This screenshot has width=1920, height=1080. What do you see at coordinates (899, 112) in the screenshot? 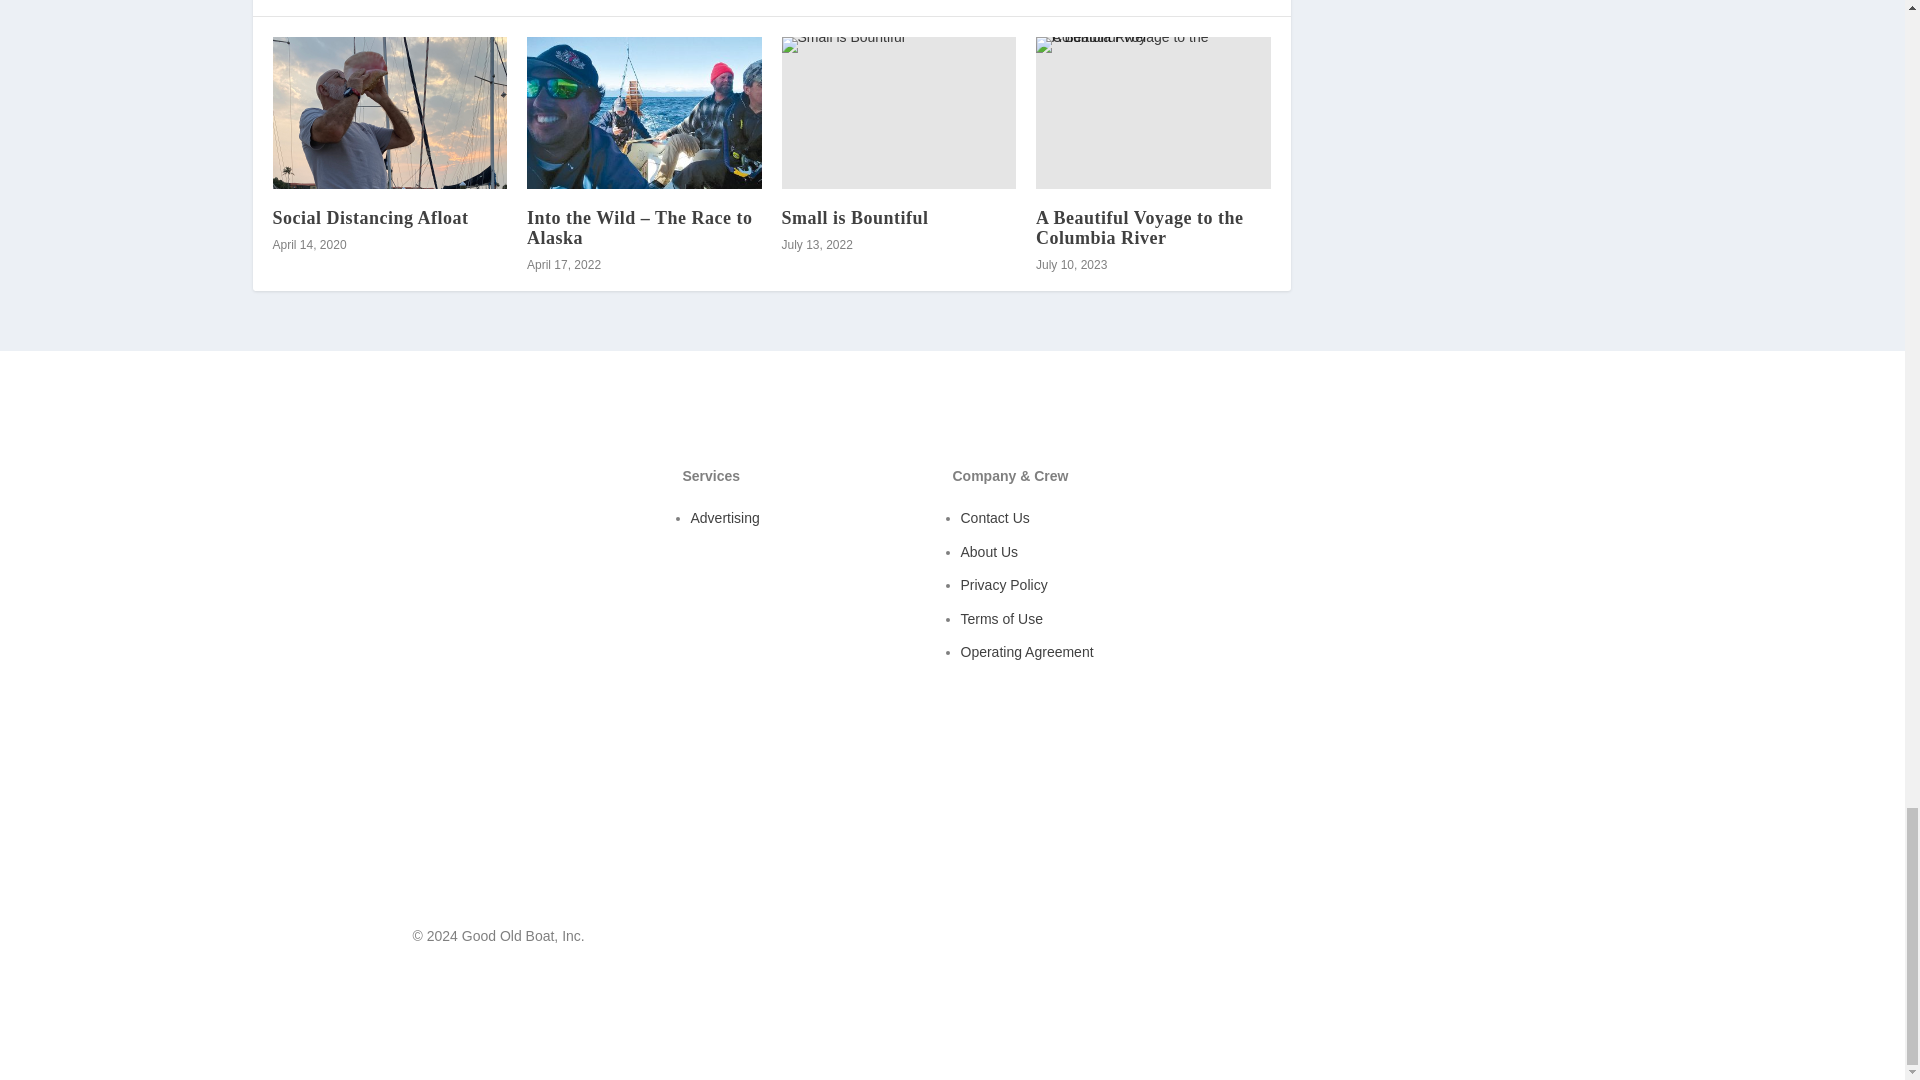
I see `Small is Bountiful` at bounding box center [899, 112].